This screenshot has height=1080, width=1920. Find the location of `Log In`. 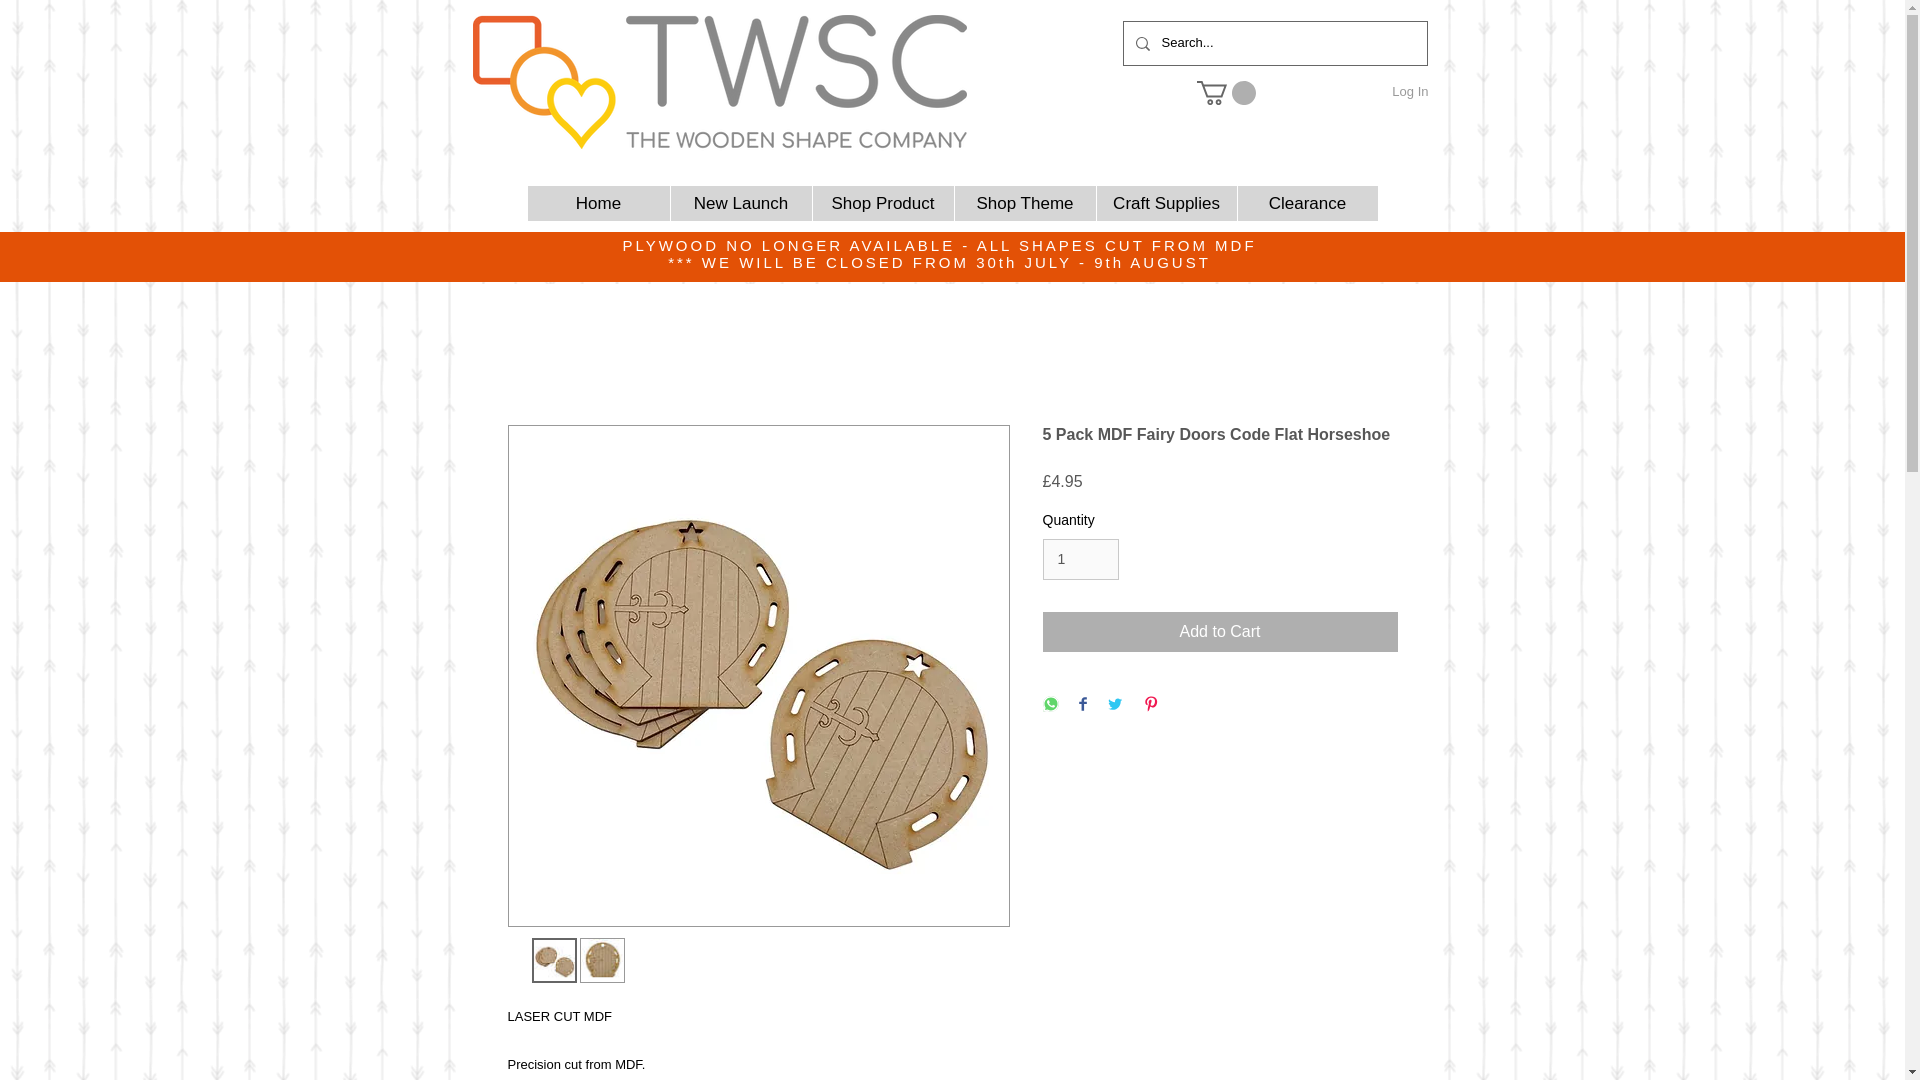

Log In is located at coordinates (1410, 91).